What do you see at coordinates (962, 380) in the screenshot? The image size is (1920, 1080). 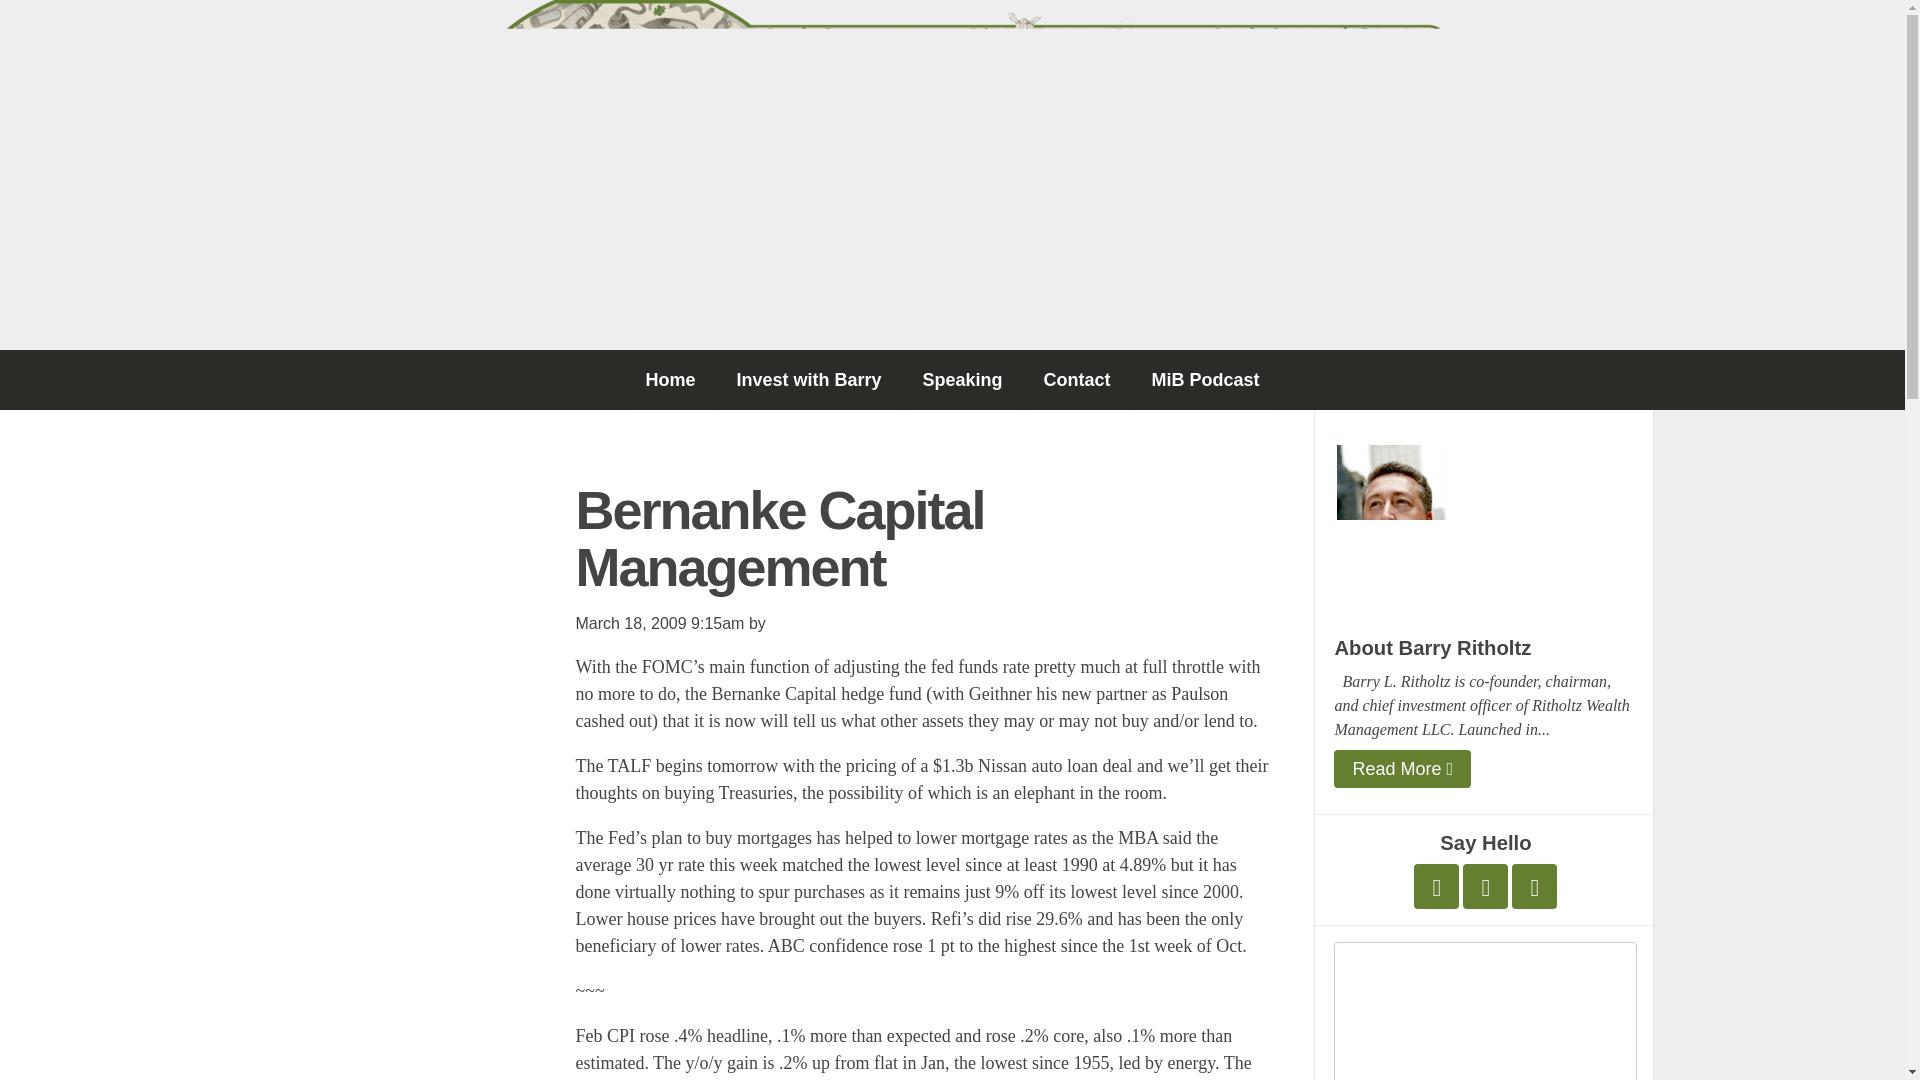 I see `Speaking` at bounding box center [962, 380].